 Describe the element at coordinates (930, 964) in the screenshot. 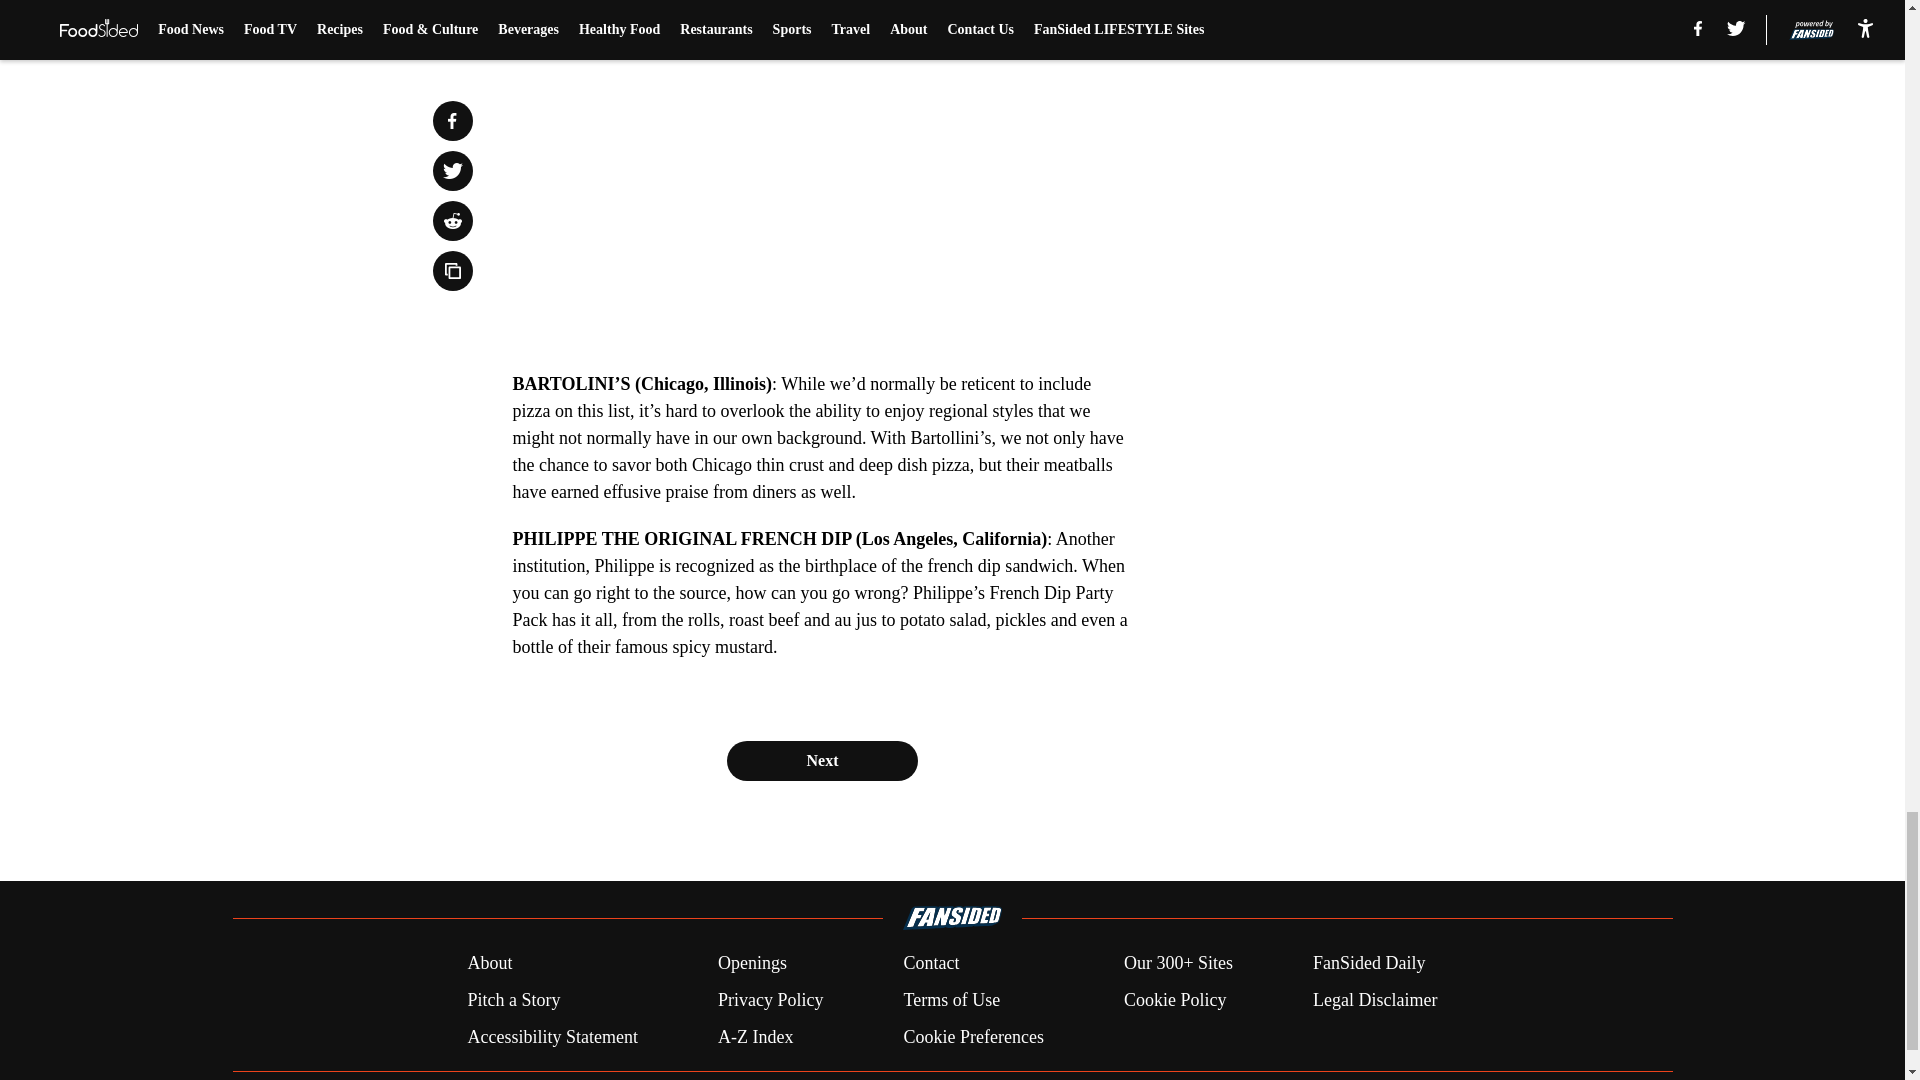

I see `Contact` at that location.